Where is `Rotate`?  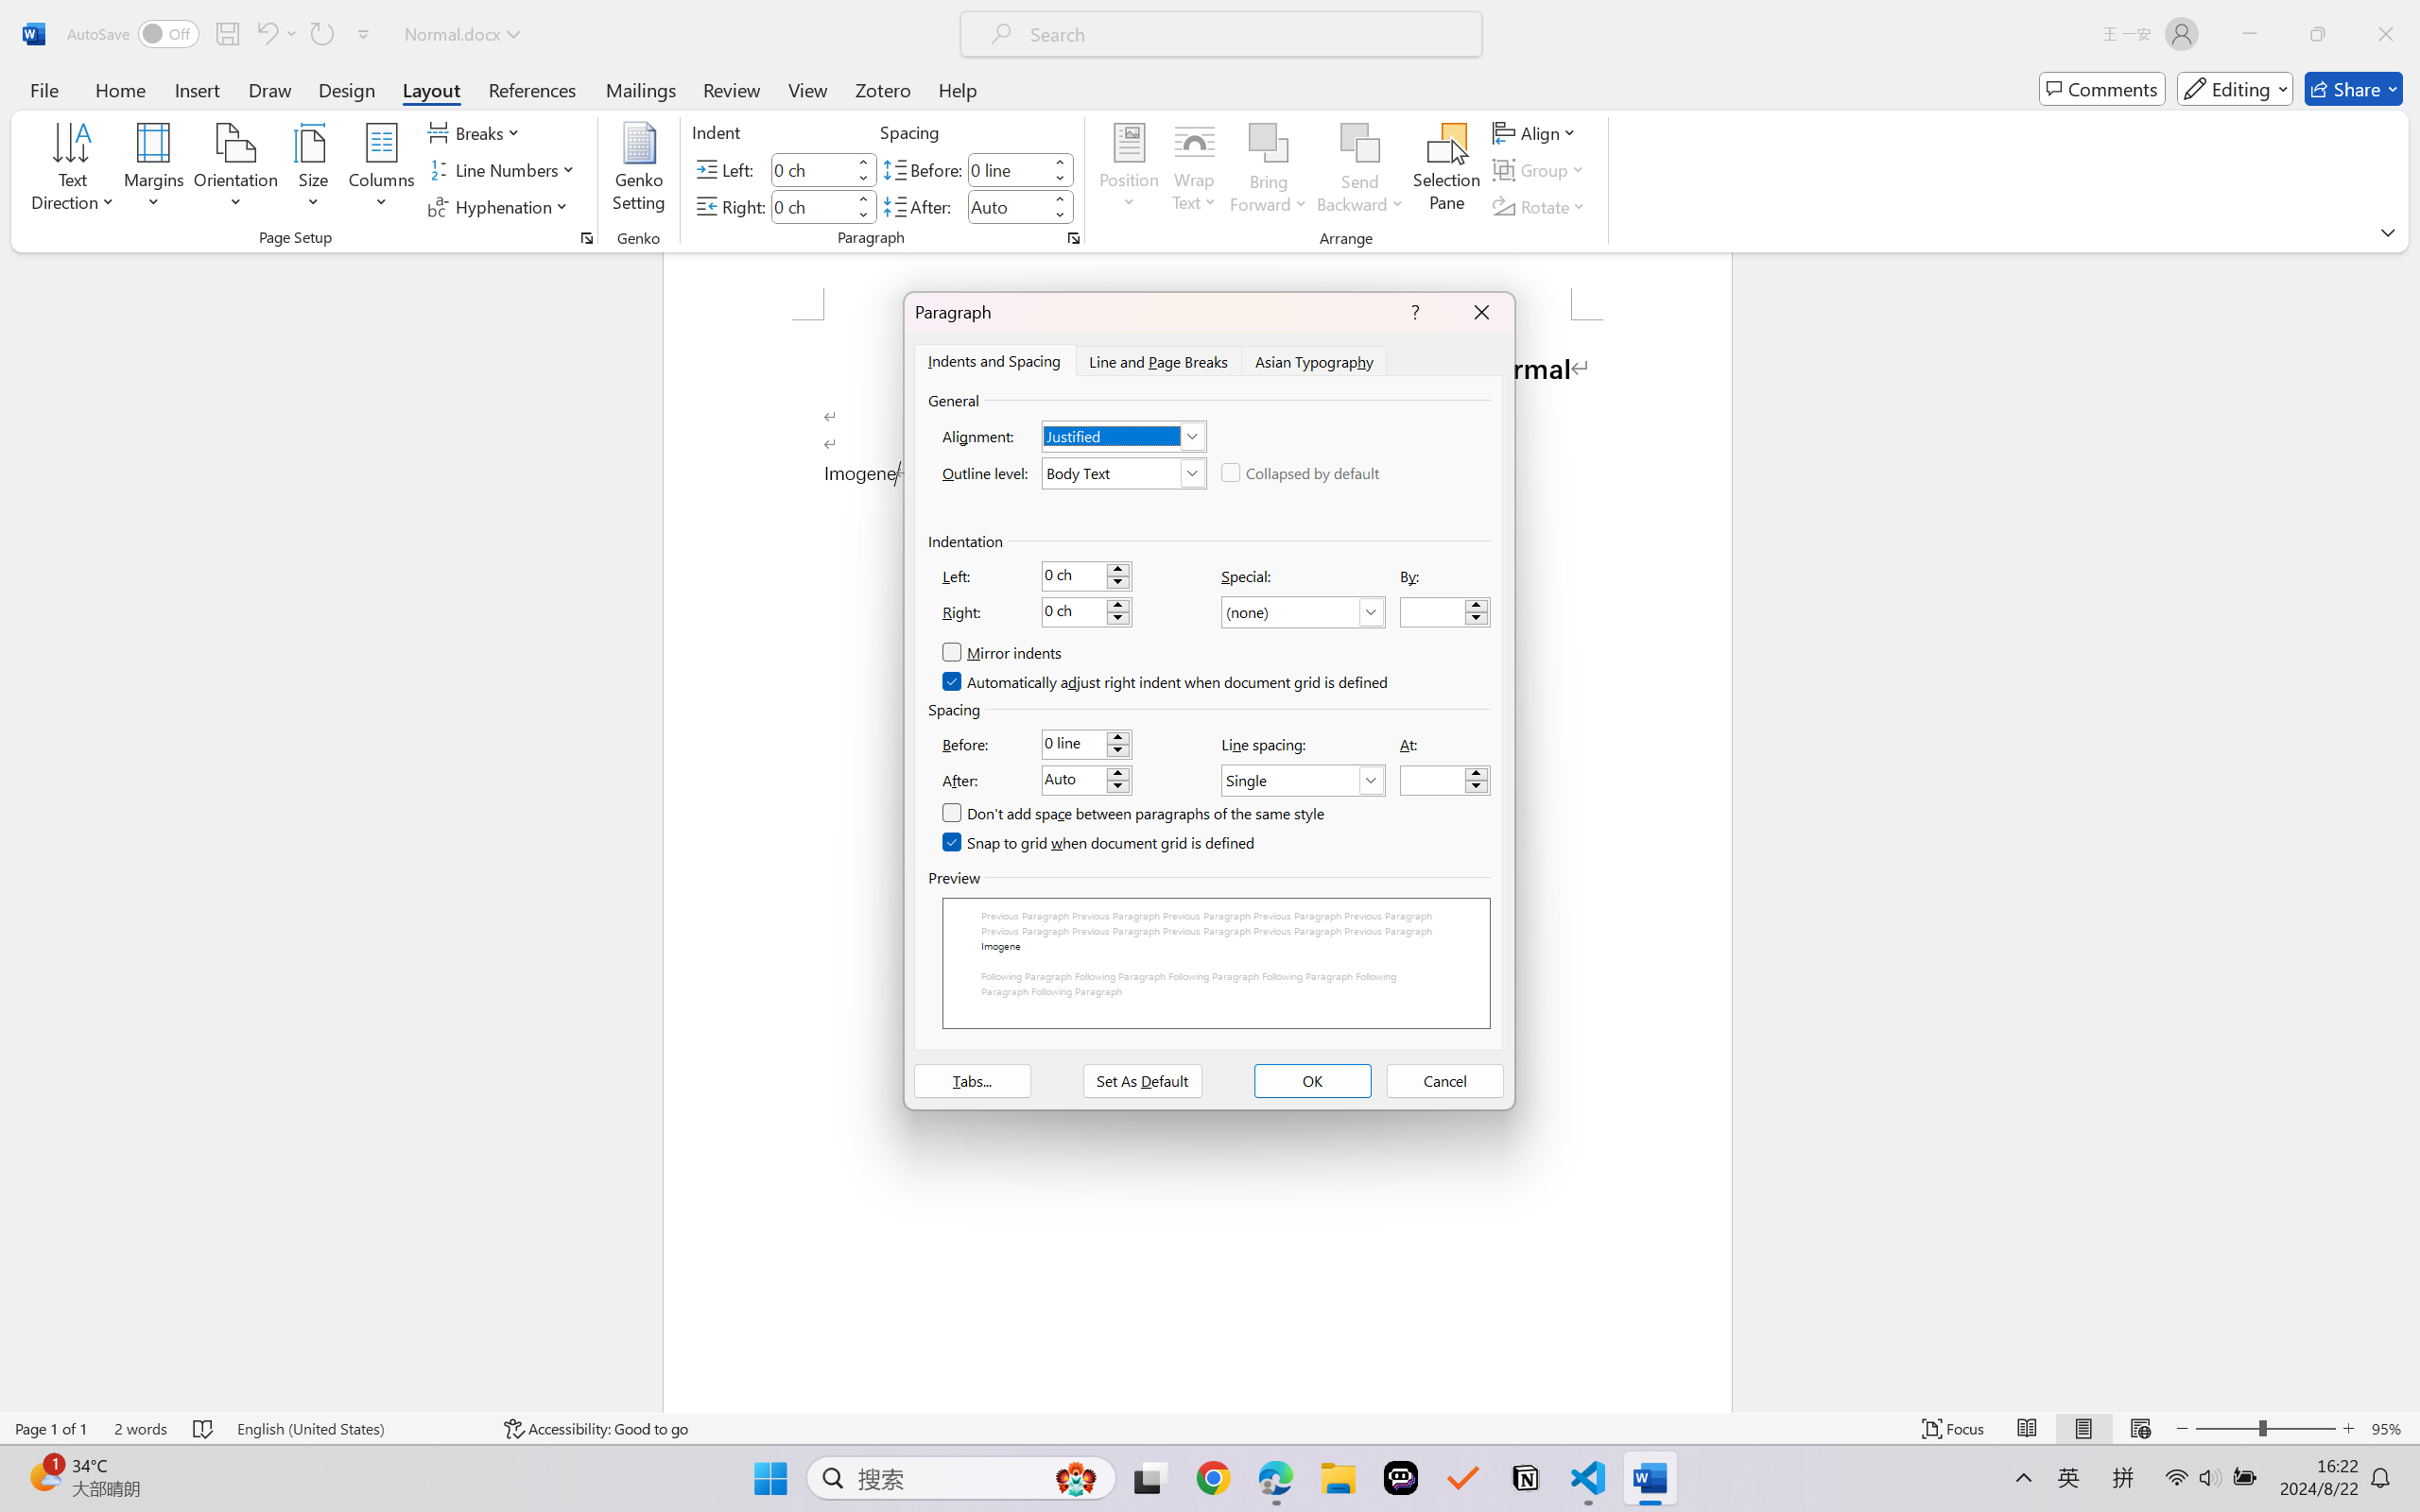
Rotate is located at coordinates (1541, 206).